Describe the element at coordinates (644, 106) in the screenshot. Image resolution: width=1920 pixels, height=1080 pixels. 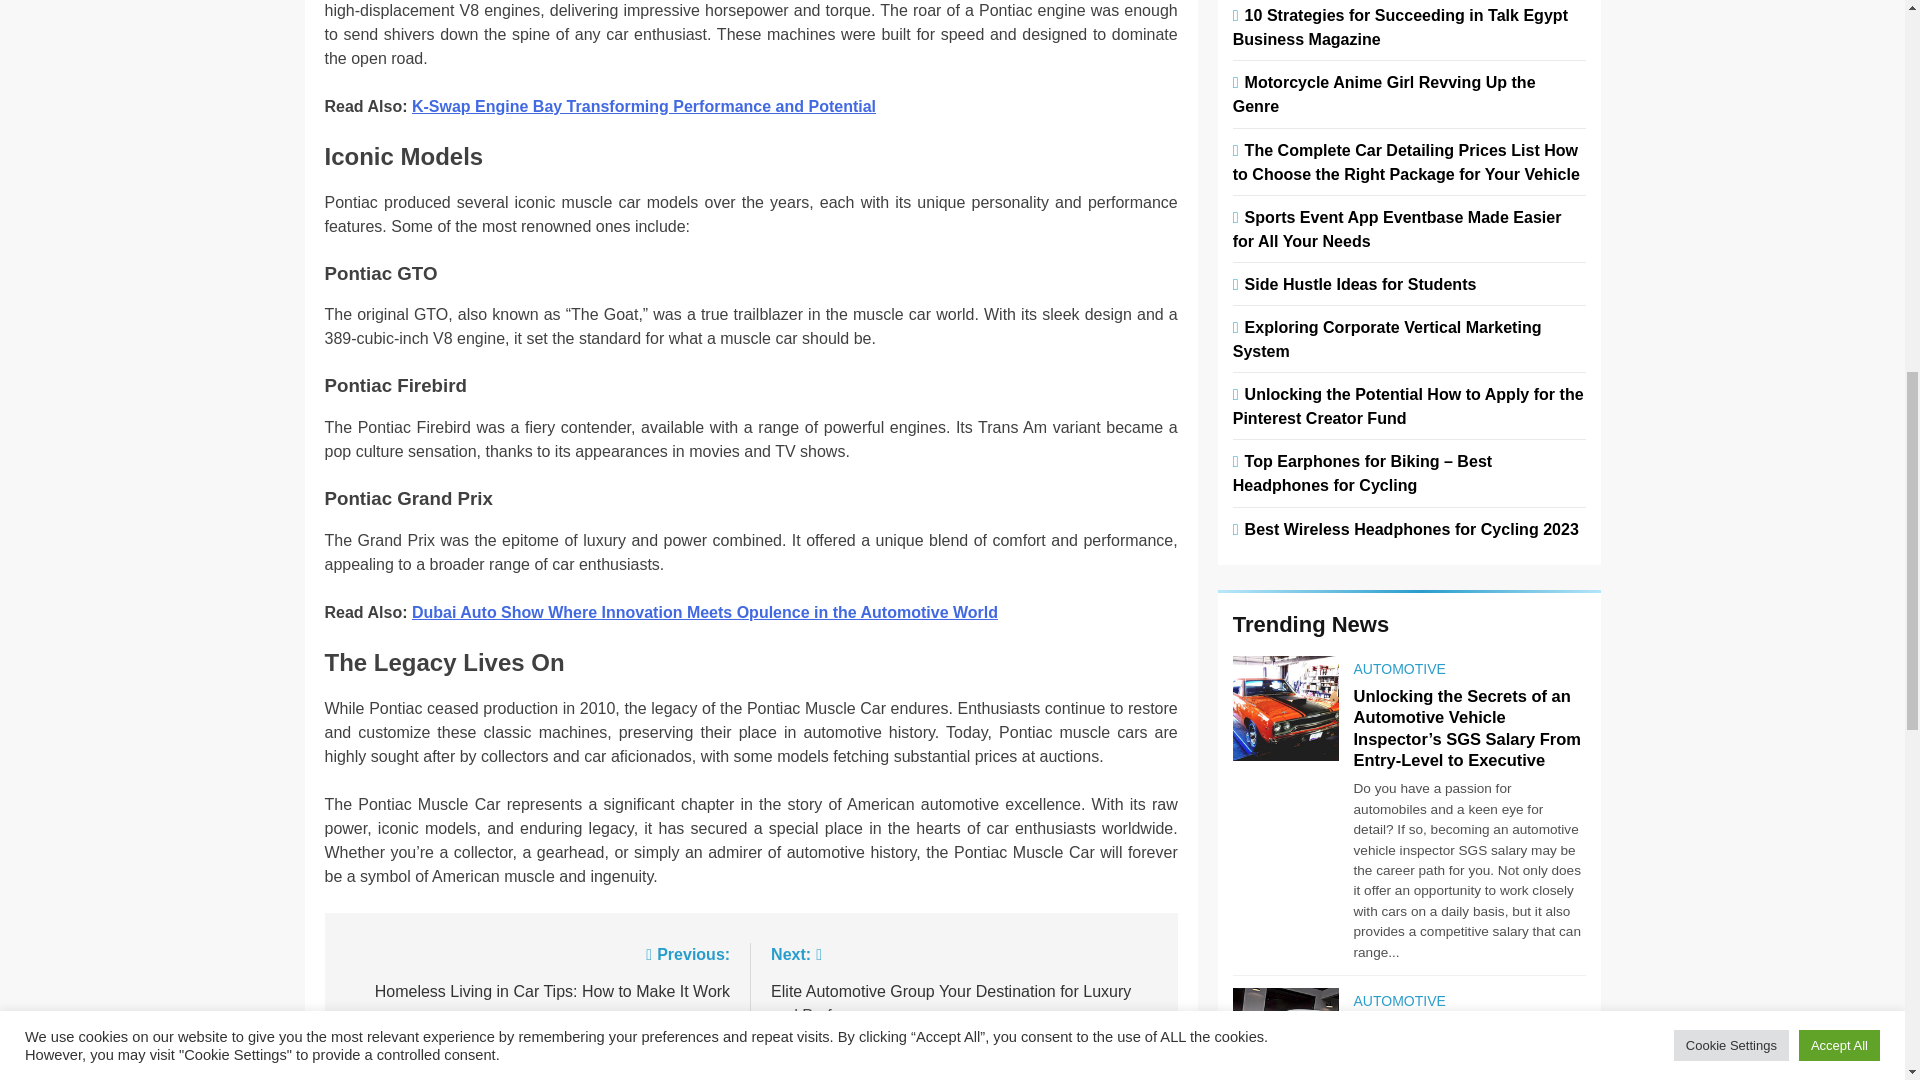
I see `K-Swap Engine Bay Transforming Performance and Potential` at that location.